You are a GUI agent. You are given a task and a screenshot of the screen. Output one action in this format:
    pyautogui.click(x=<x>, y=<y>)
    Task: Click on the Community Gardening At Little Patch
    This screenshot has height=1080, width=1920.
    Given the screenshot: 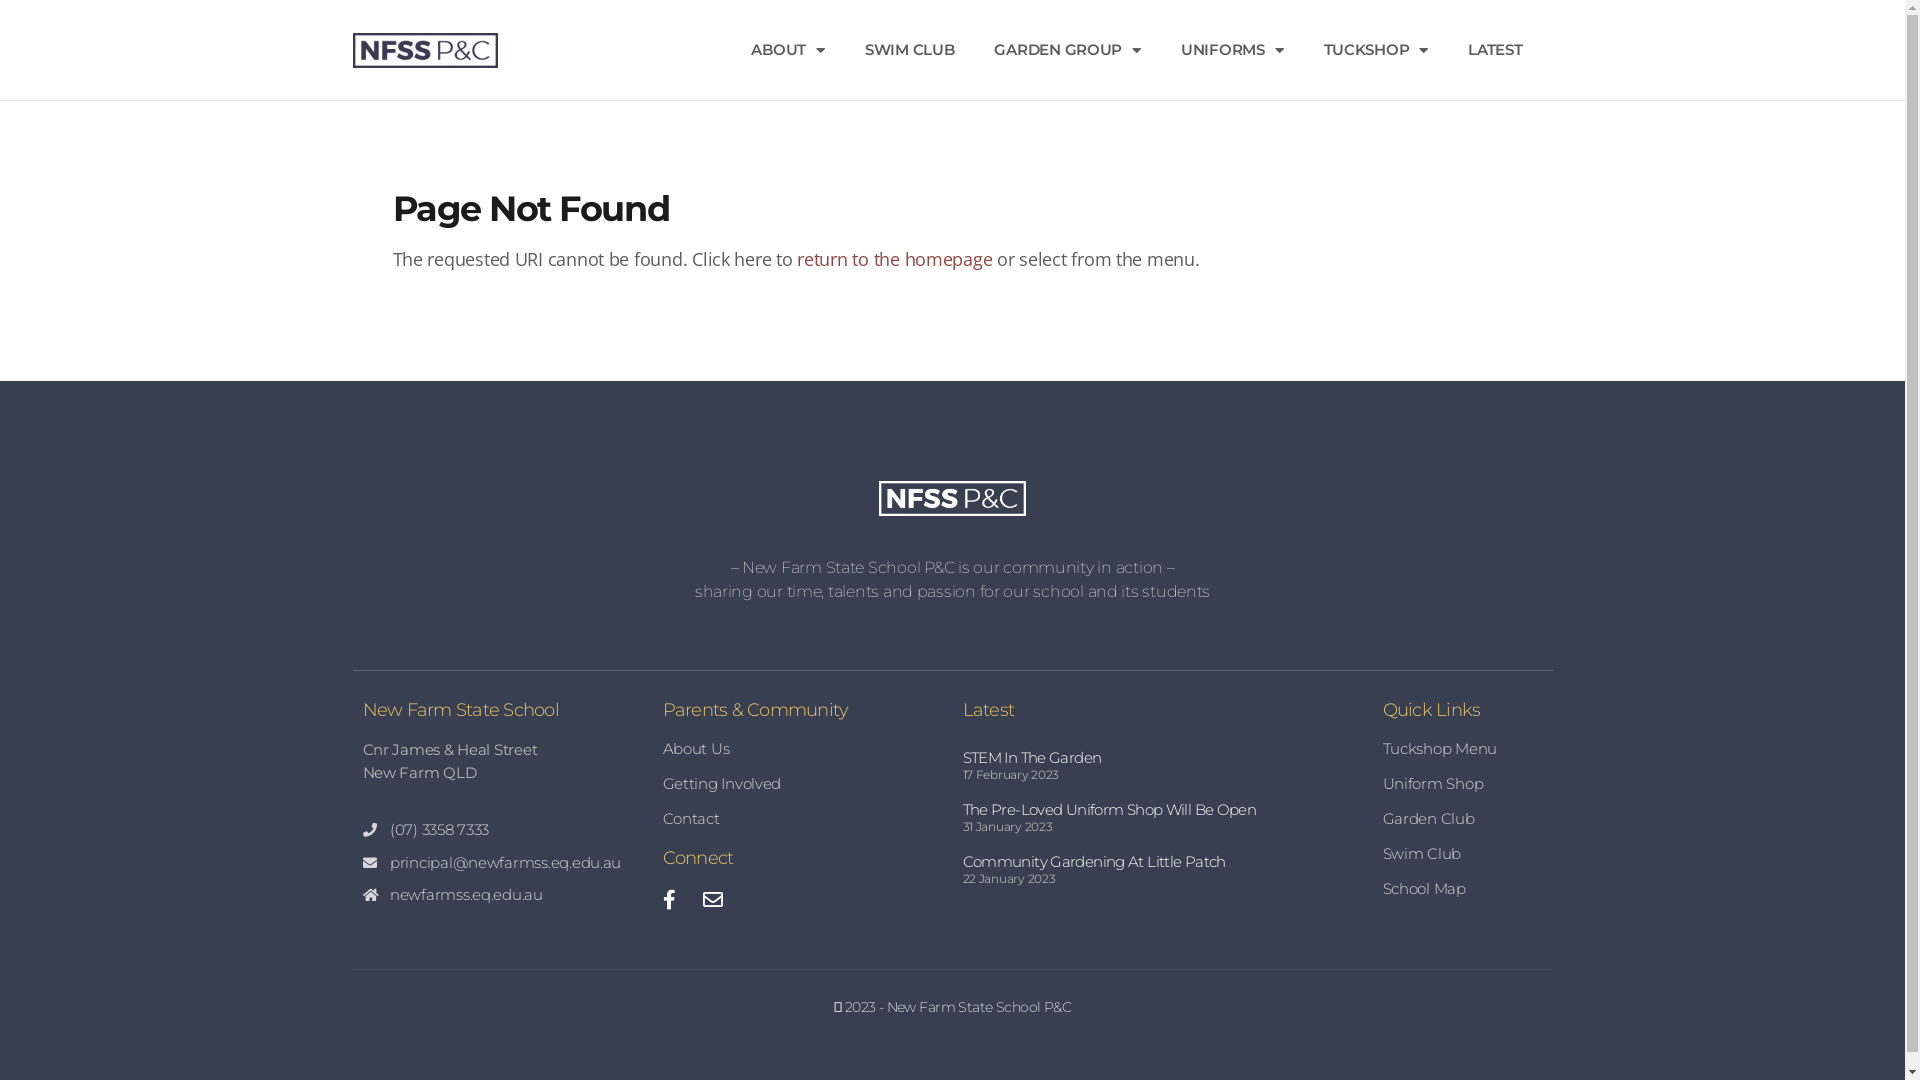 What is the action you would take?
    pyautogui.click(x=1094, y=862)
    